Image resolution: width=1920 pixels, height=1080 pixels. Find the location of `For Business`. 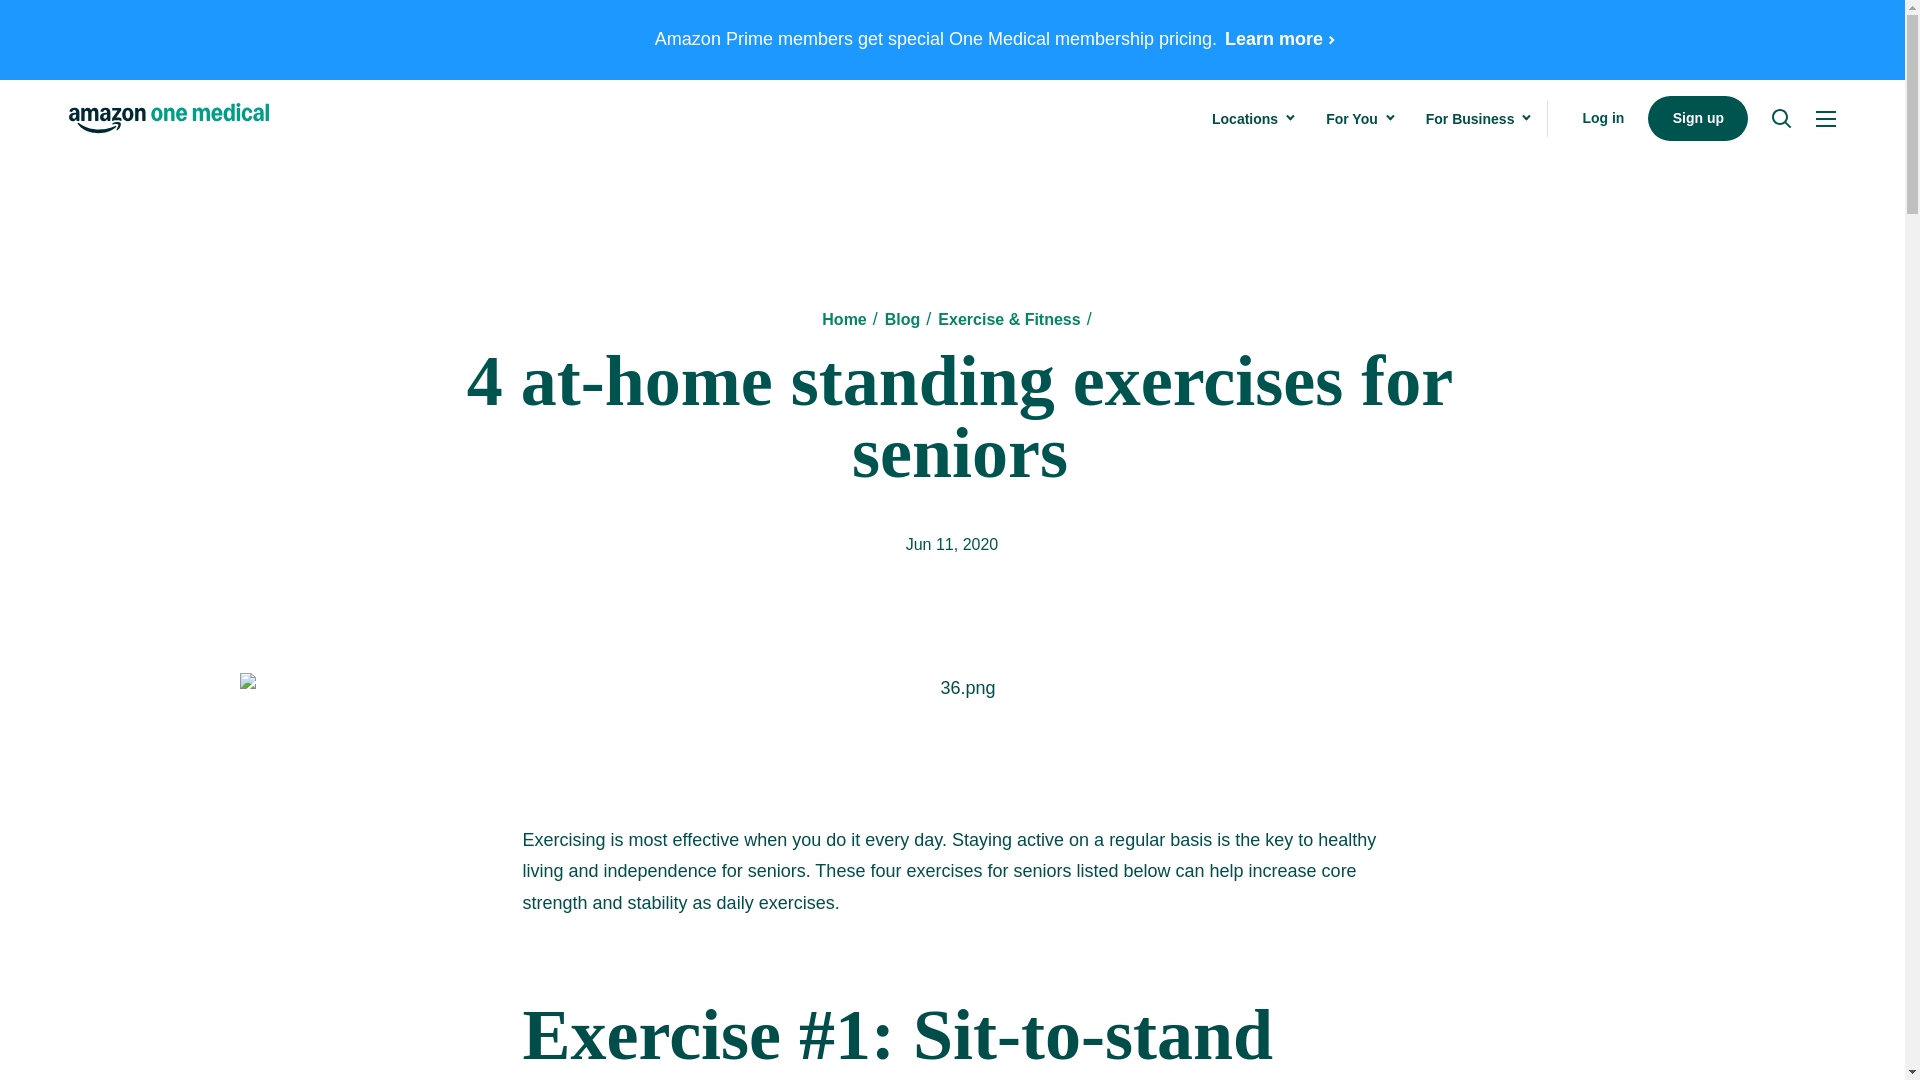

For Business is located at coordinates (1470, 118).